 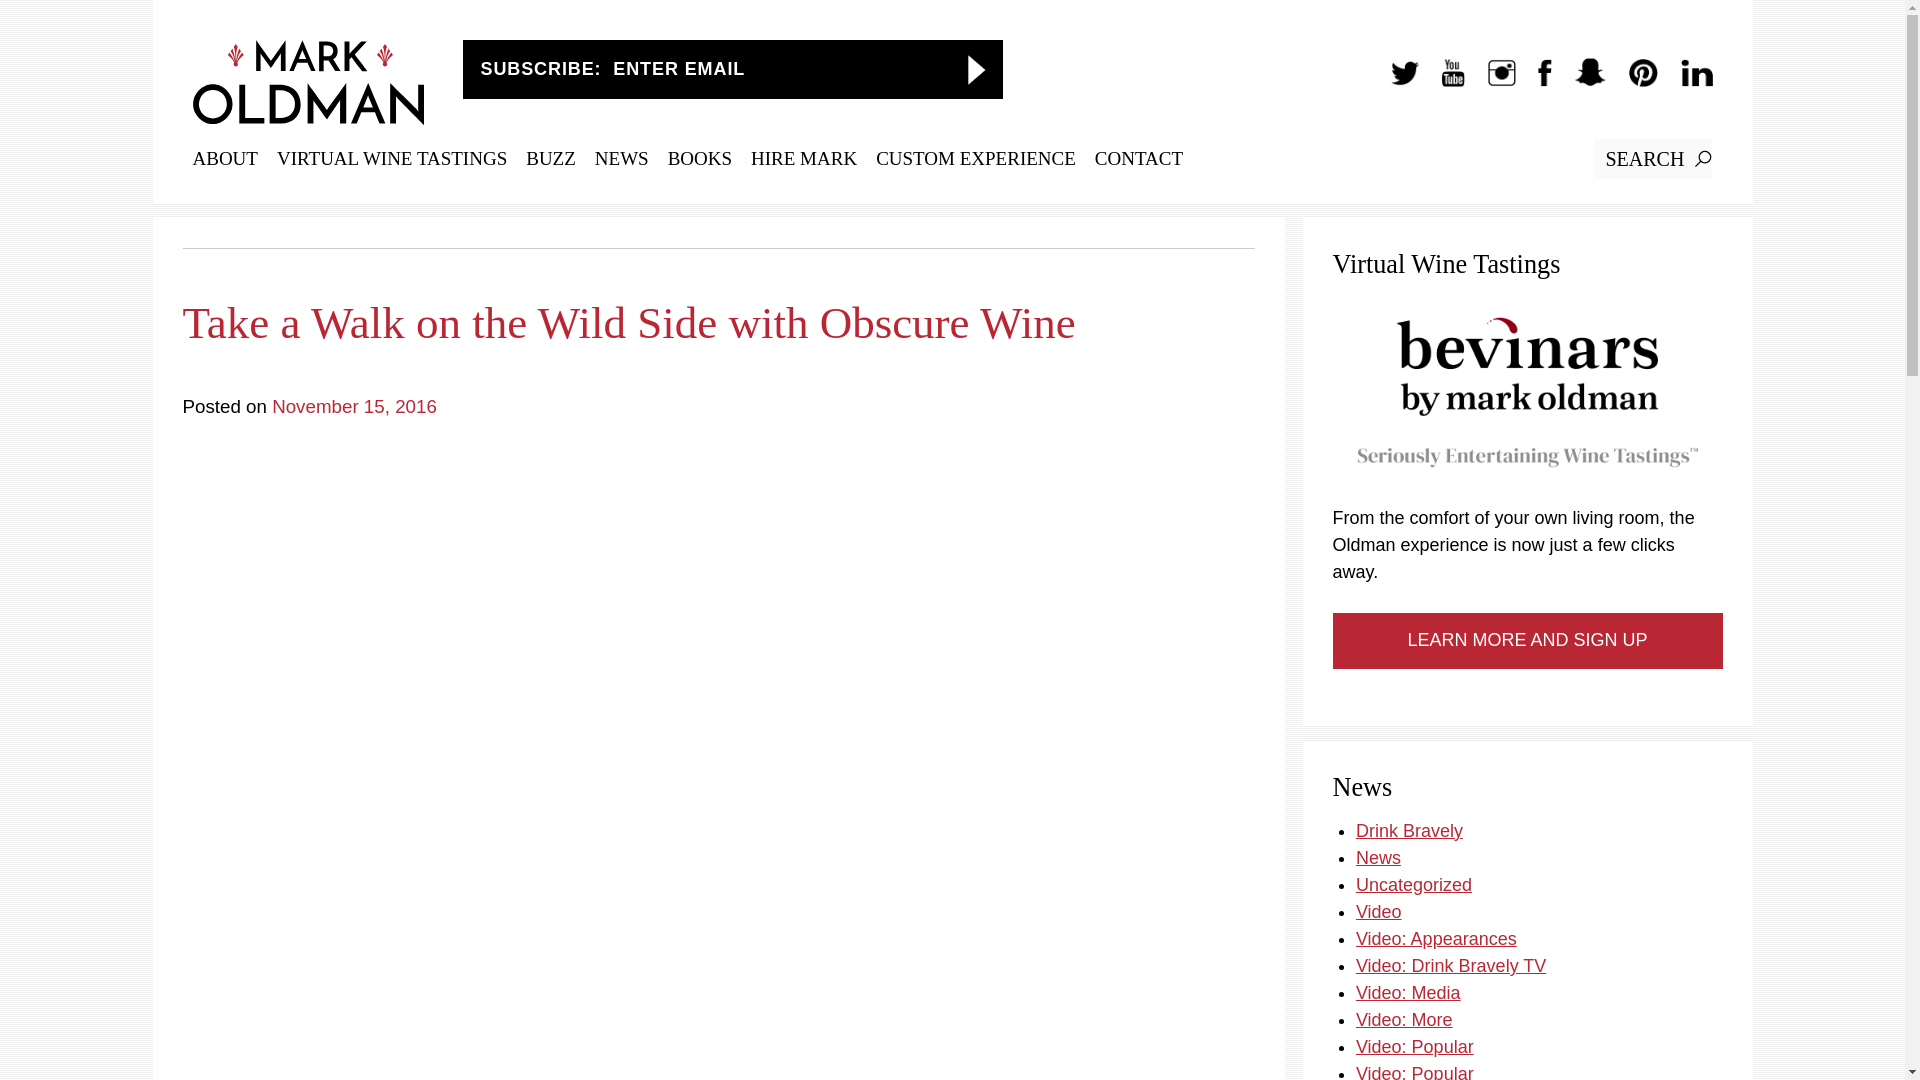 What do you see at coordinates (1534, 82) in the screenshot?
I see `Facebook` at bounding box center [1534, 82].